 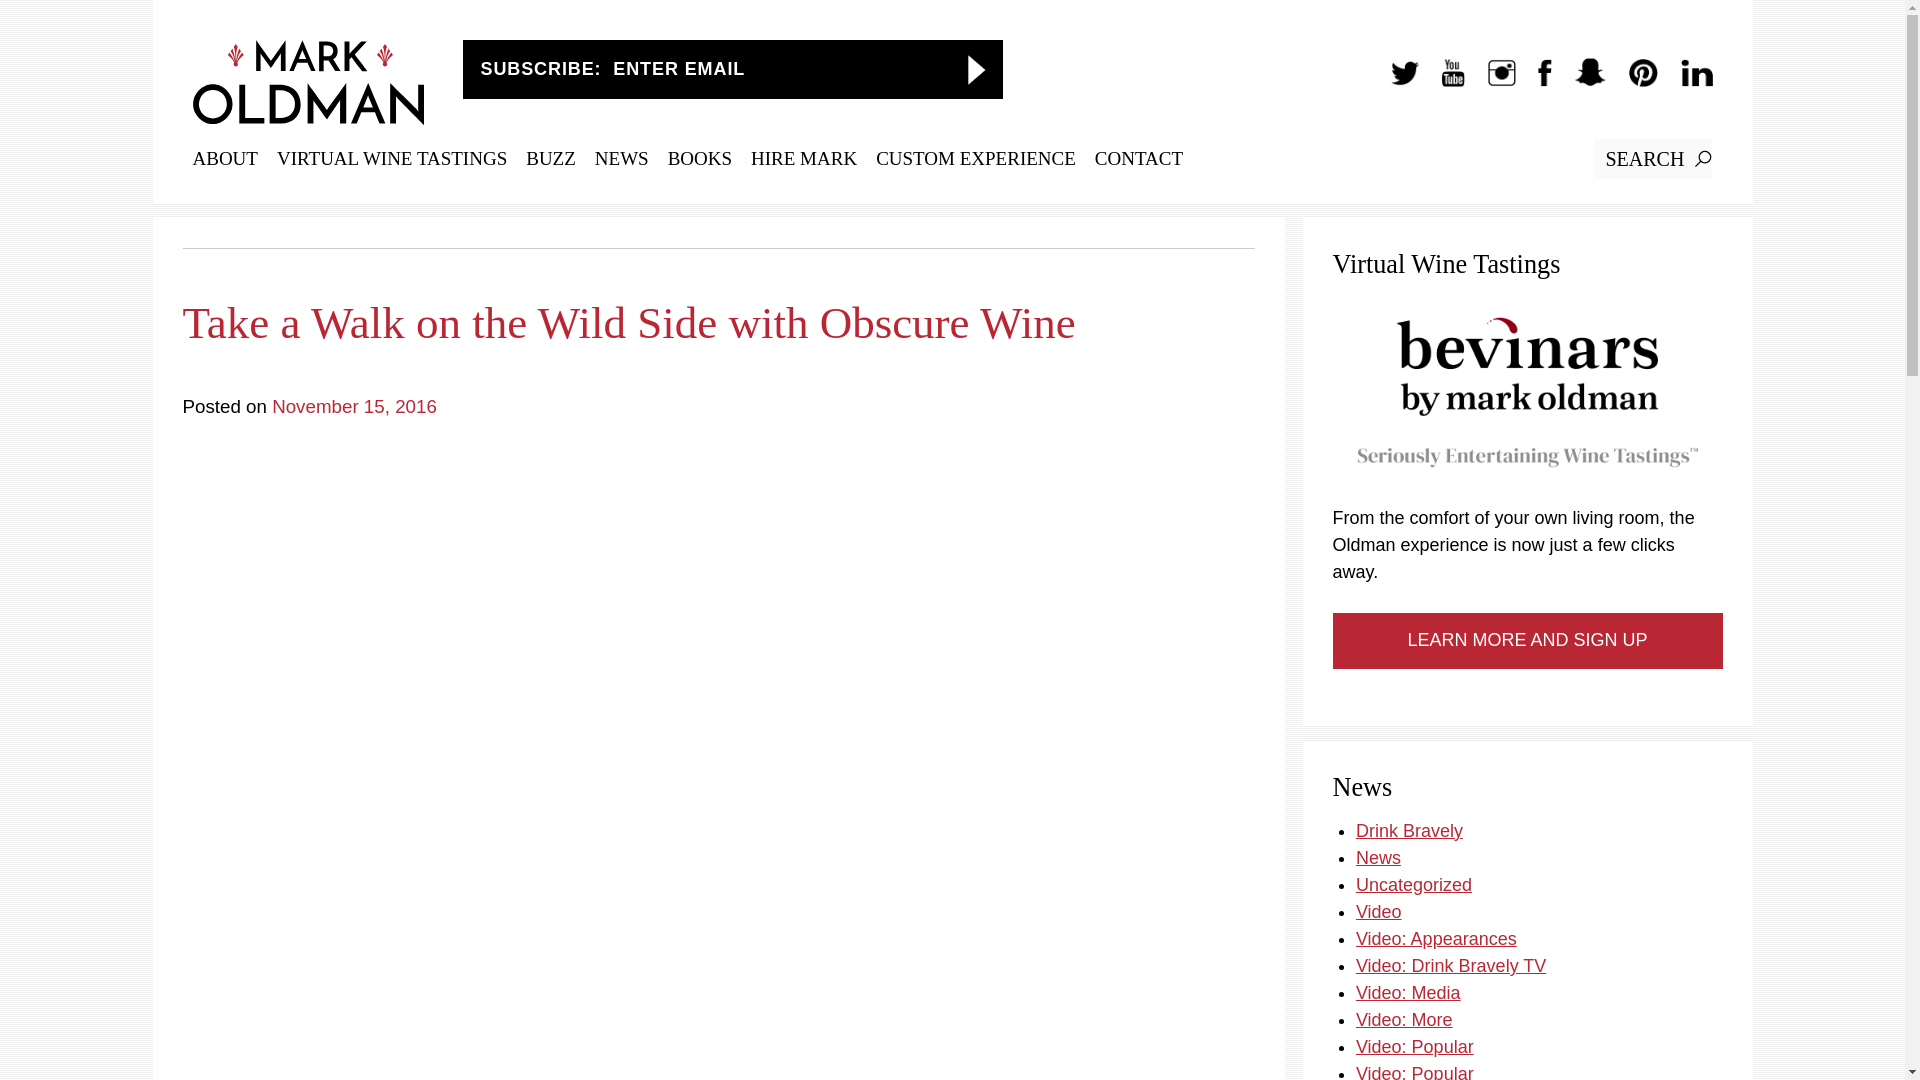 What do you see at coordinates (1534, 82) in the screenshot?
I see `Facebook` at bounding box center [1534, 82].